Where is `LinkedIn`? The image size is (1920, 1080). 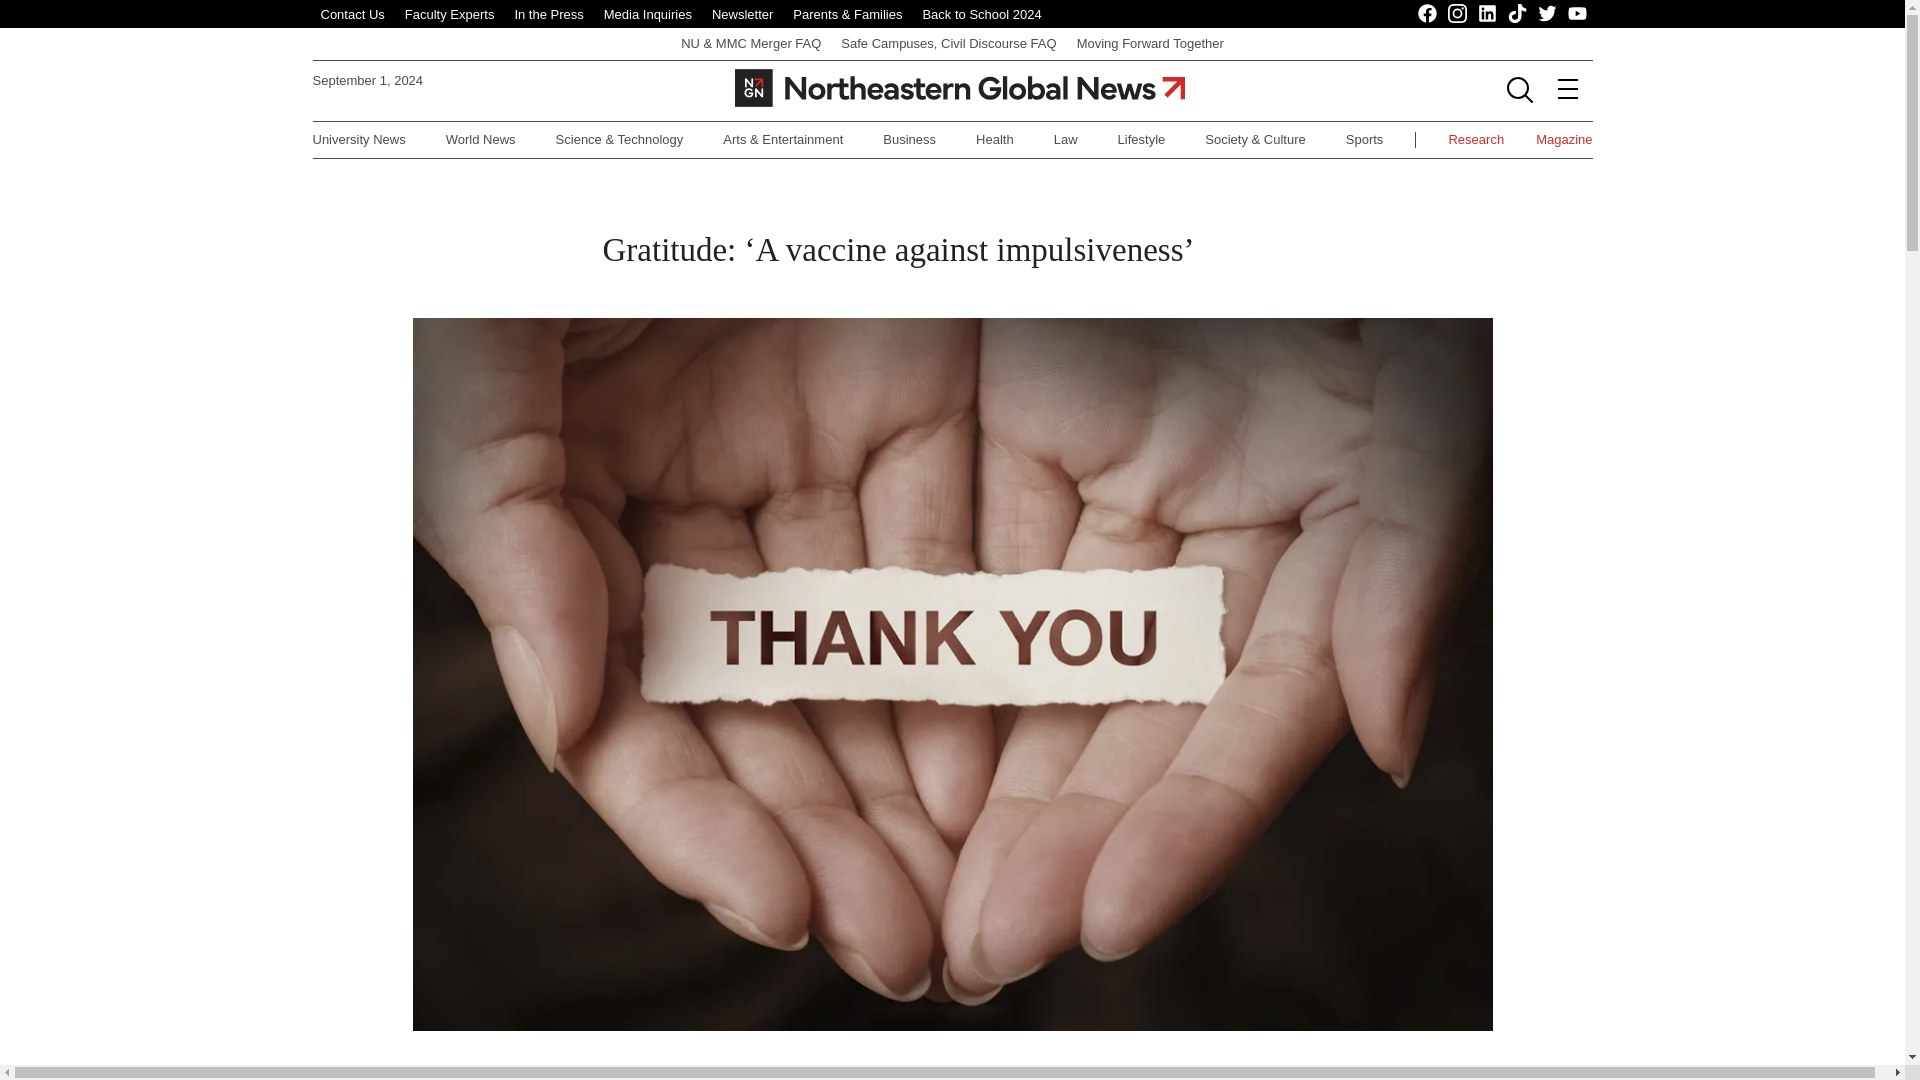
LinkedIn is located at coordinates (1488, 14).